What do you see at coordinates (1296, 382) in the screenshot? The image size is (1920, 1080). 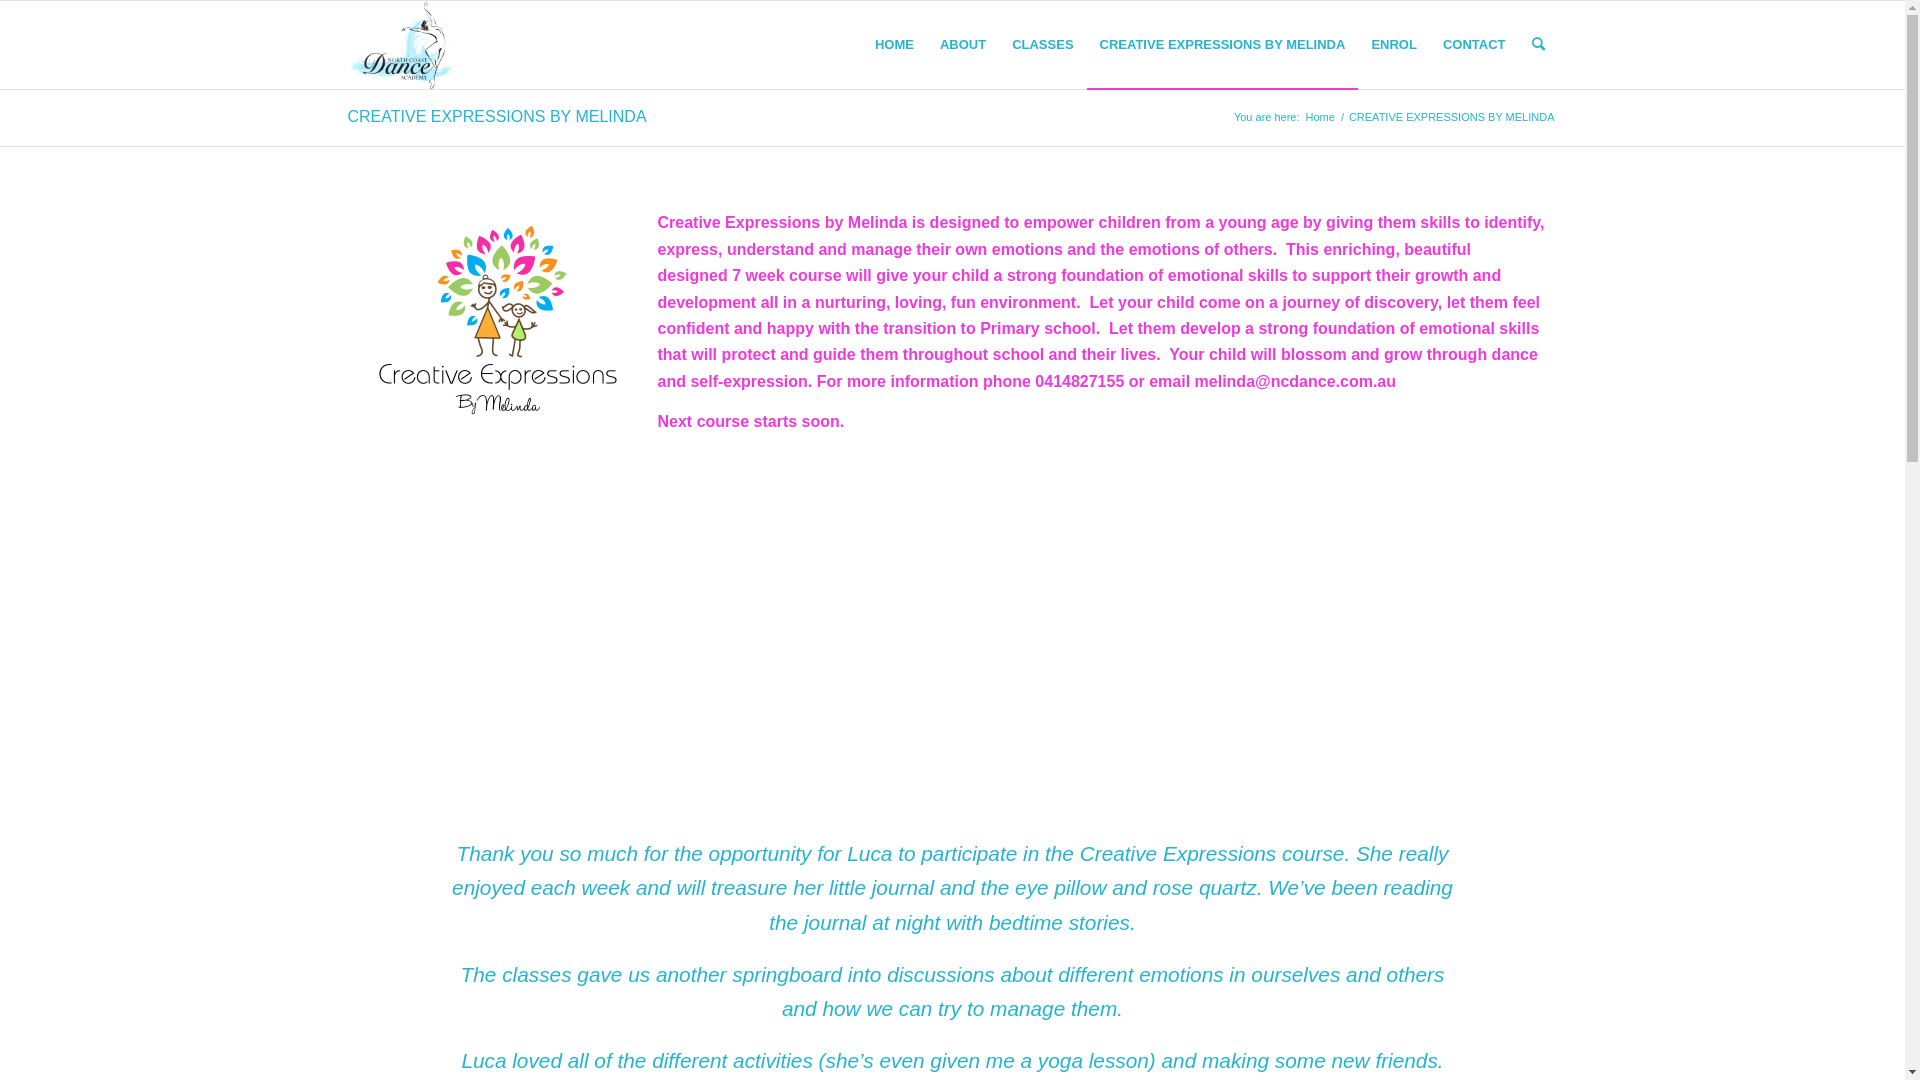 I see `melinda@ncdance.com.au` at bounding box center [1296, 382].